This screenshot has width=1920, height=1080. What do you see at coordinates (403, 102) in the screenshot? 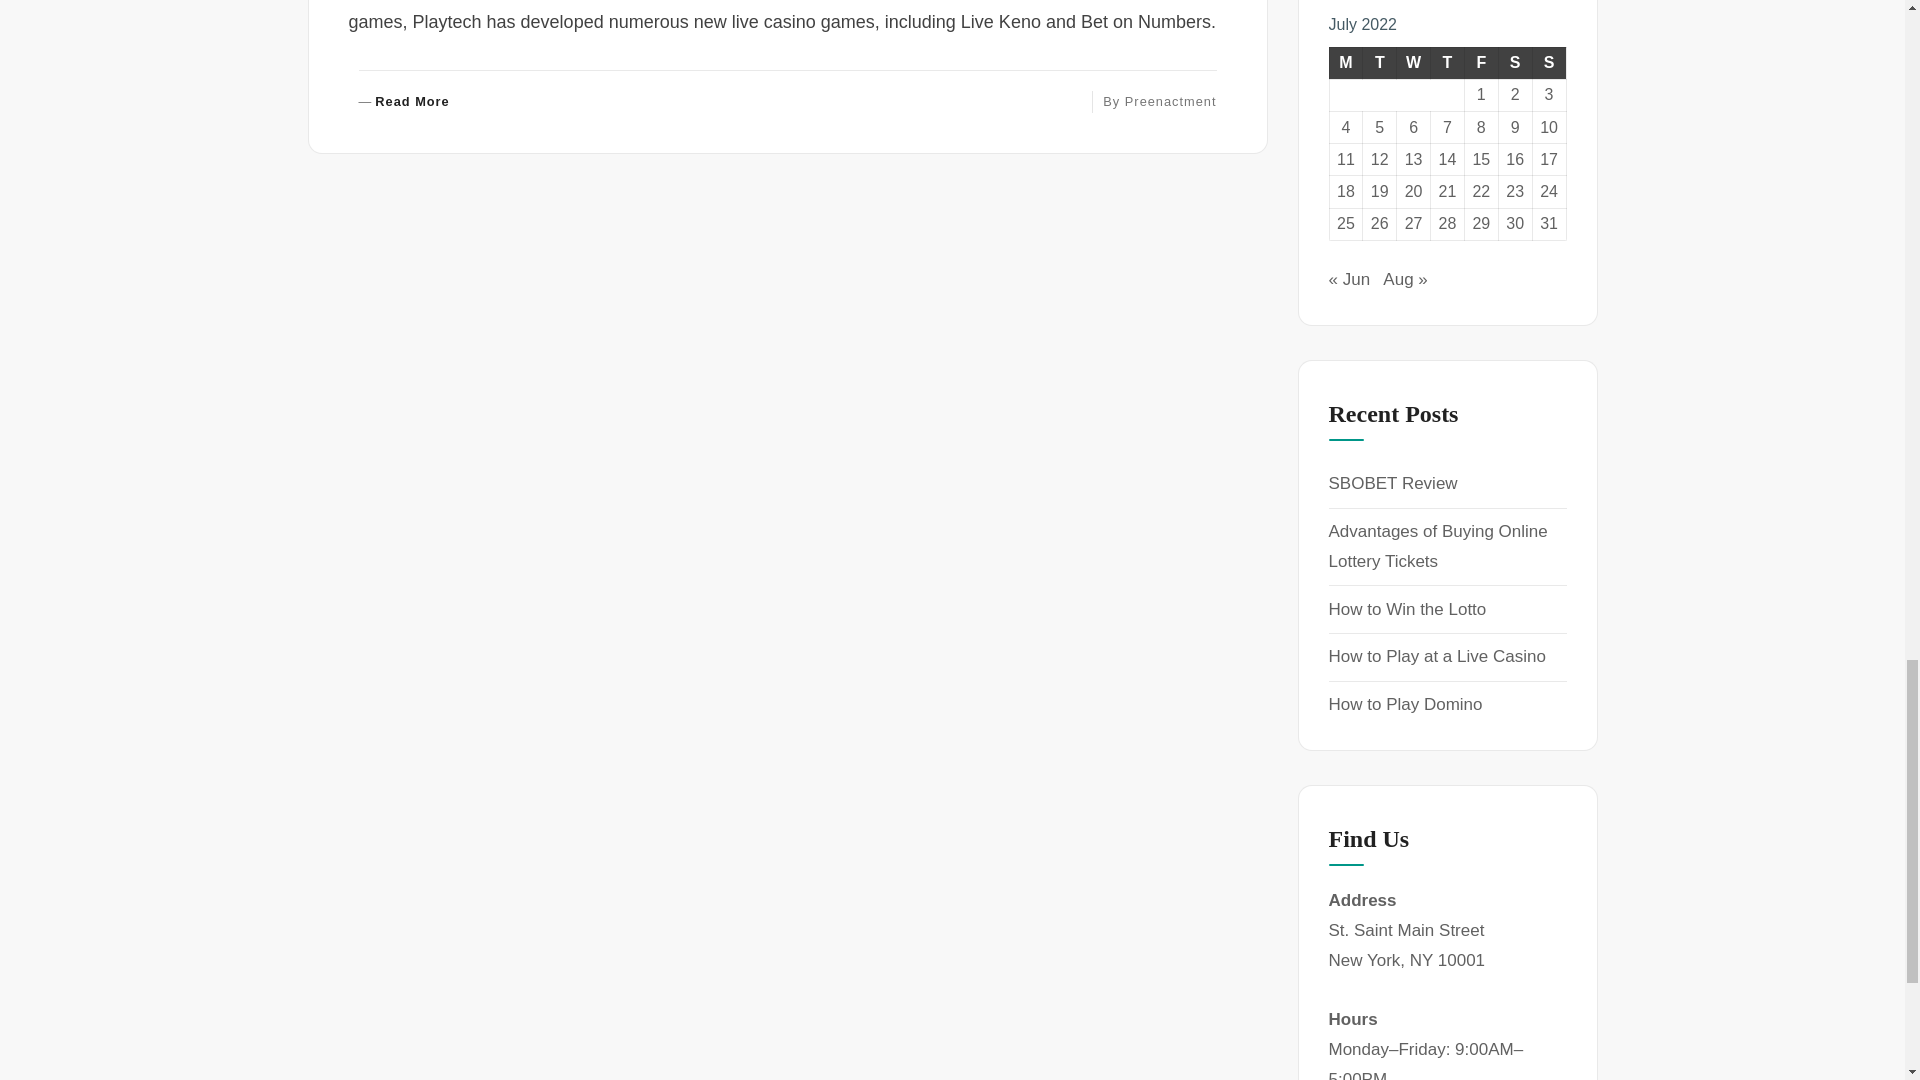
I see `Wednesday` at bounding box center [403, 102].